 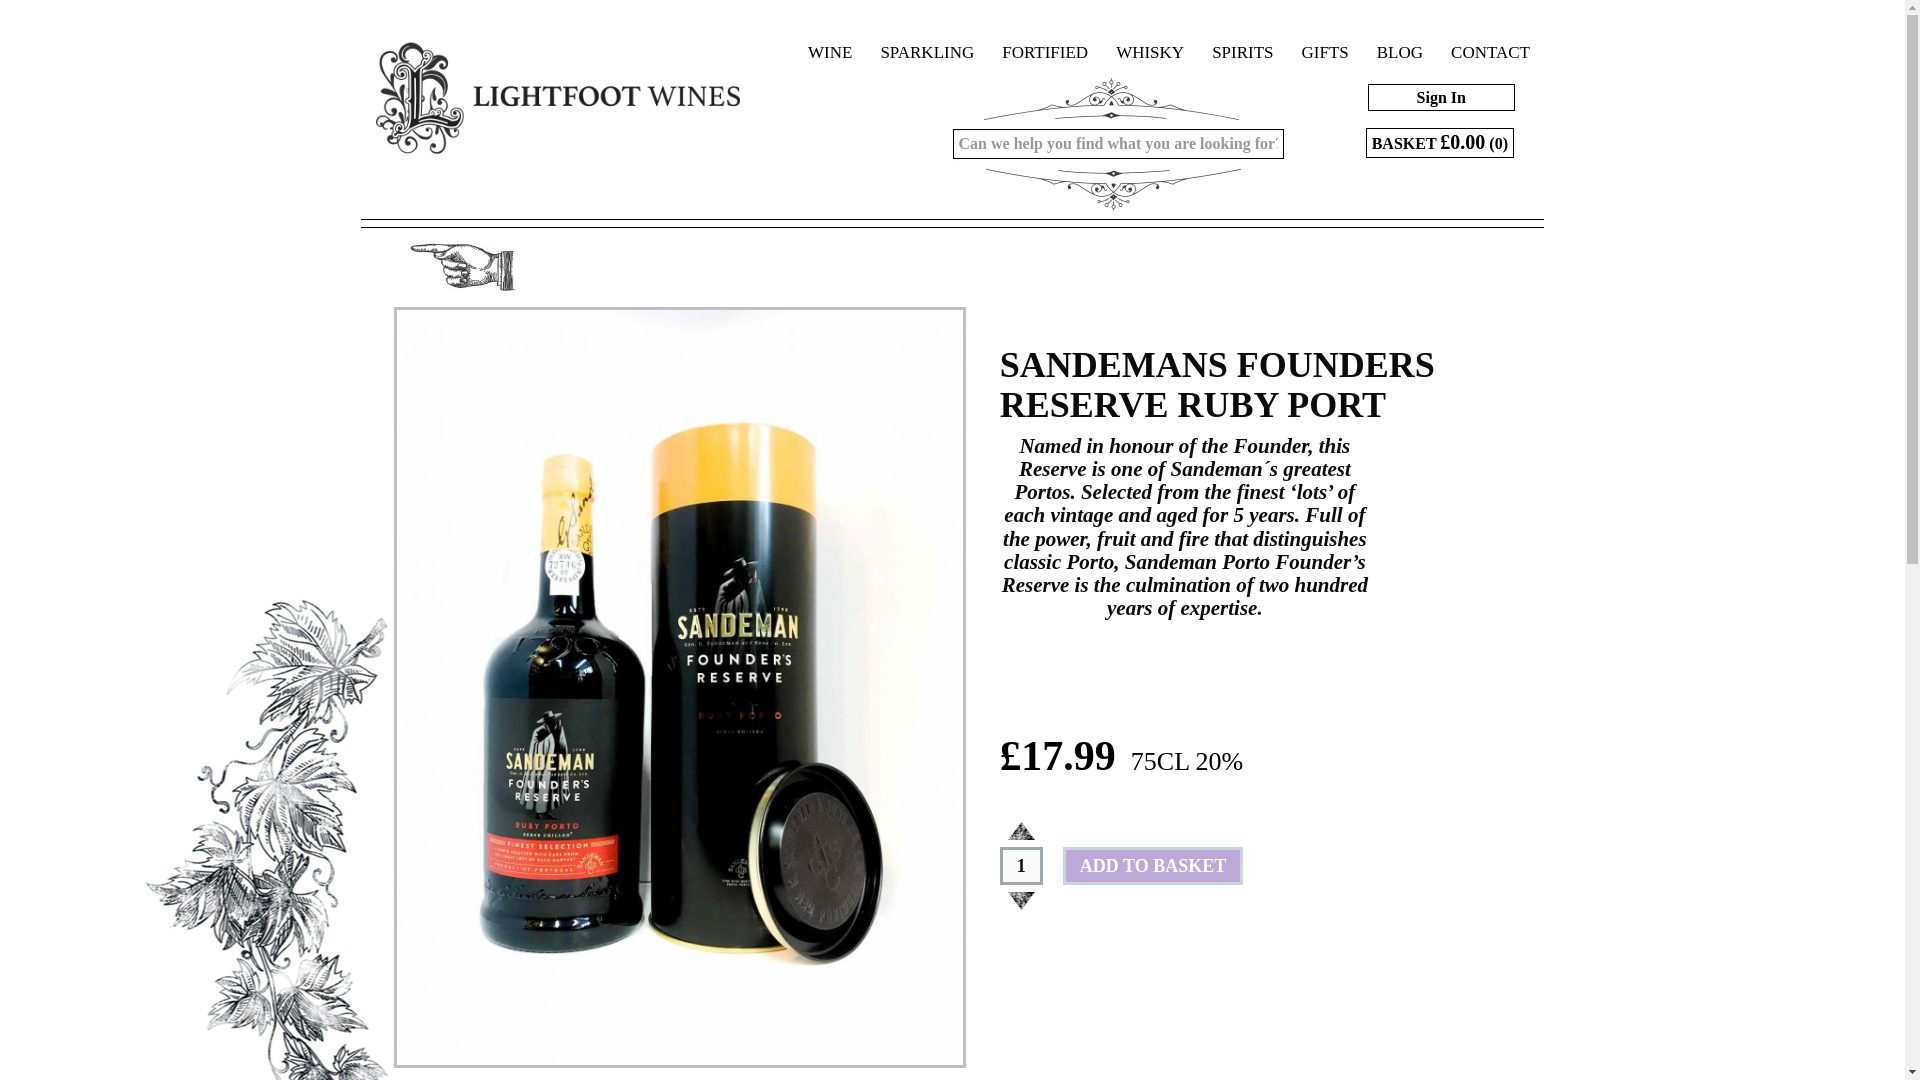 I want to click on BLOG, so click(x=1400, y=36).